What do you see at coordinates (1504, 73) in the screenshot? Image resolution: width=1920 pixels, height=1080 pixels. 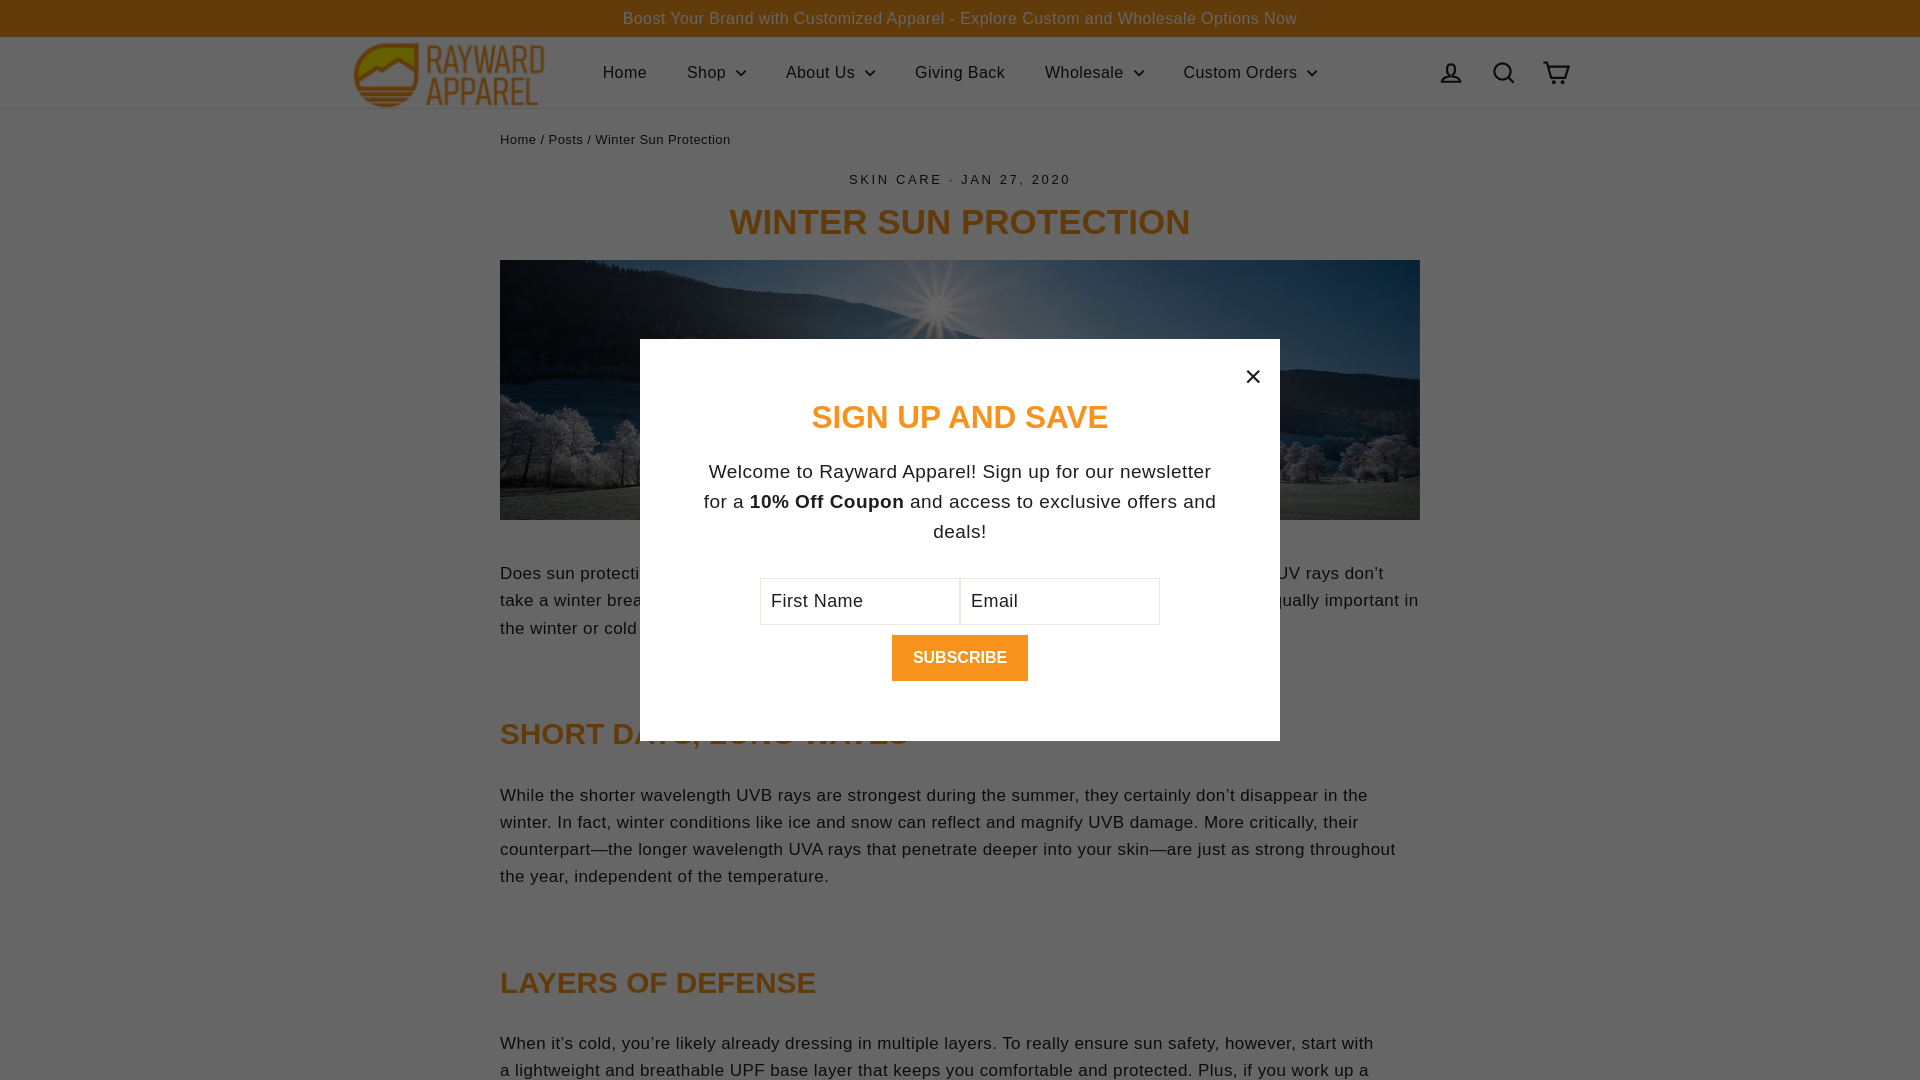 I see `icon-search` at bounding box center [1504, 73].